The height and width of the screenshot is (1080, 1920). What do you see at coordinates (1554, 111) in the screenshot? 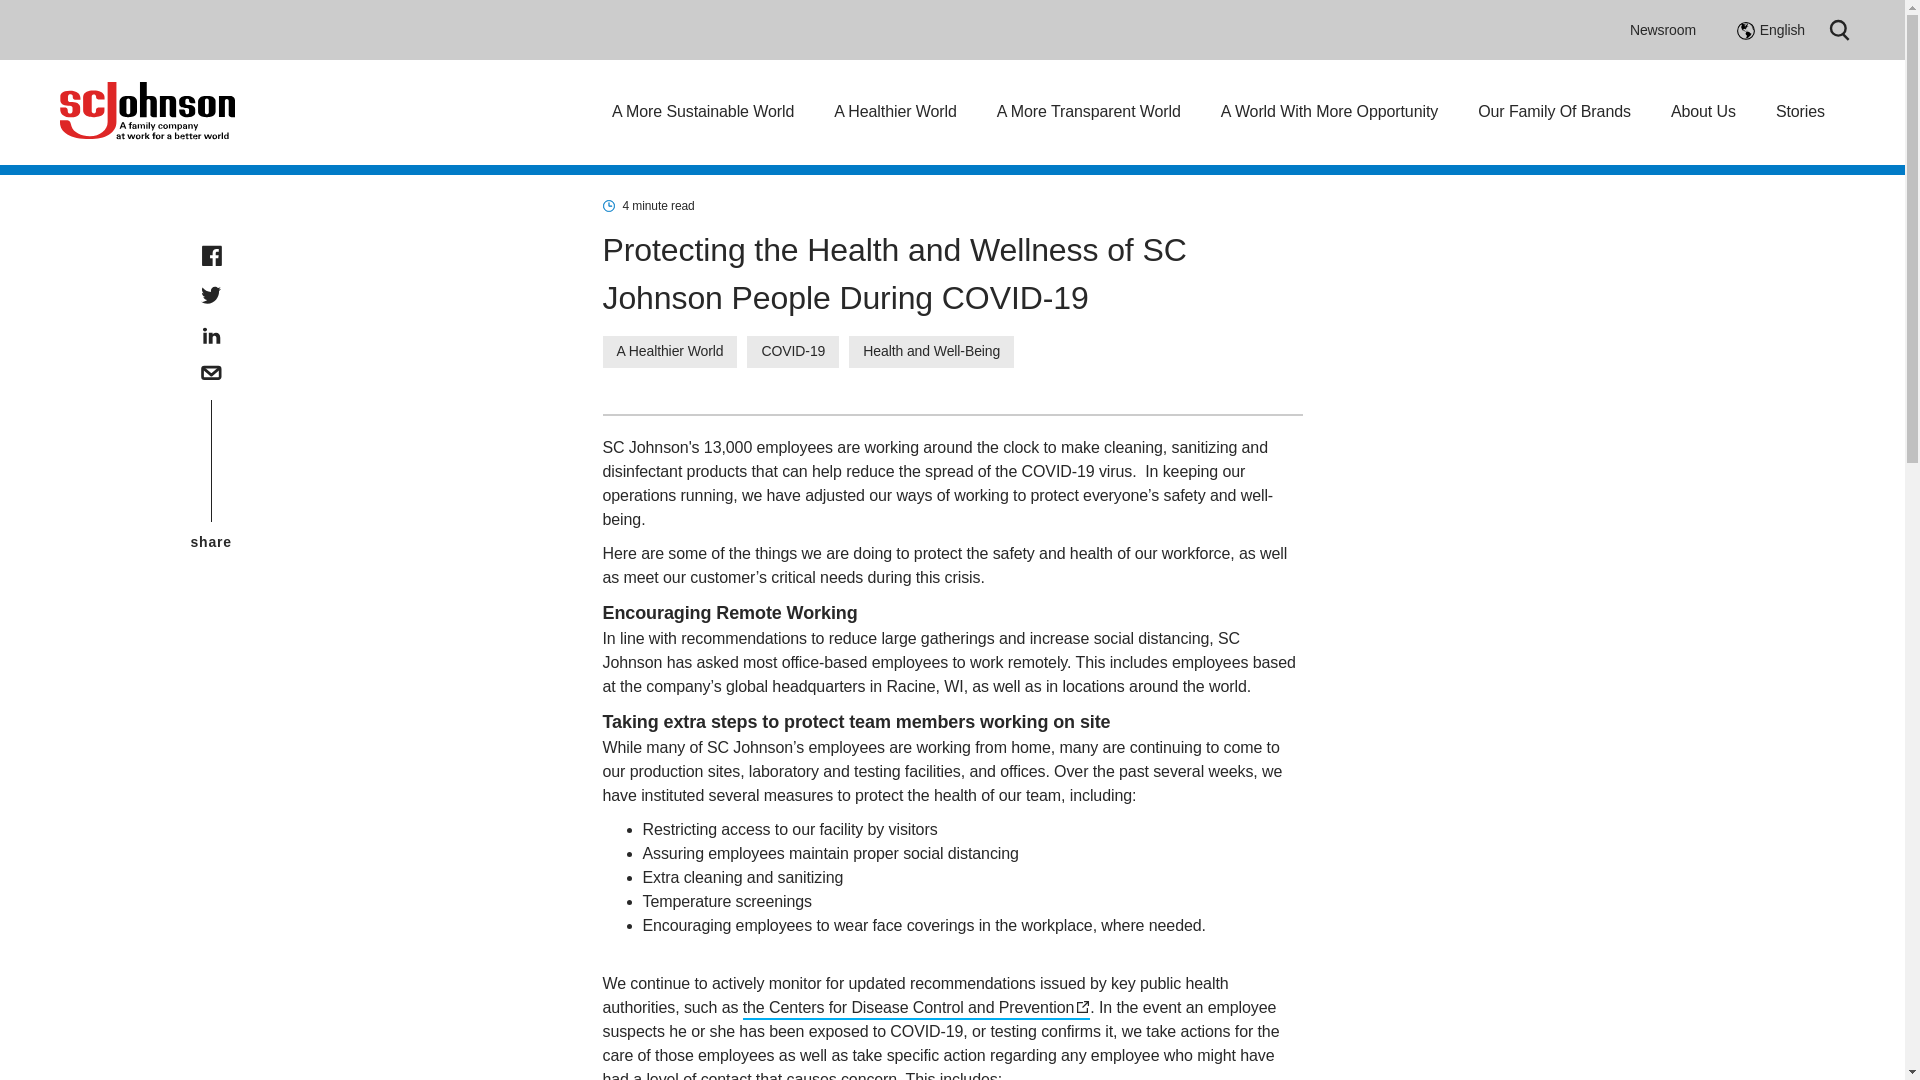
I see `Our Family Of Brands` at bounding box center [1554, 111].